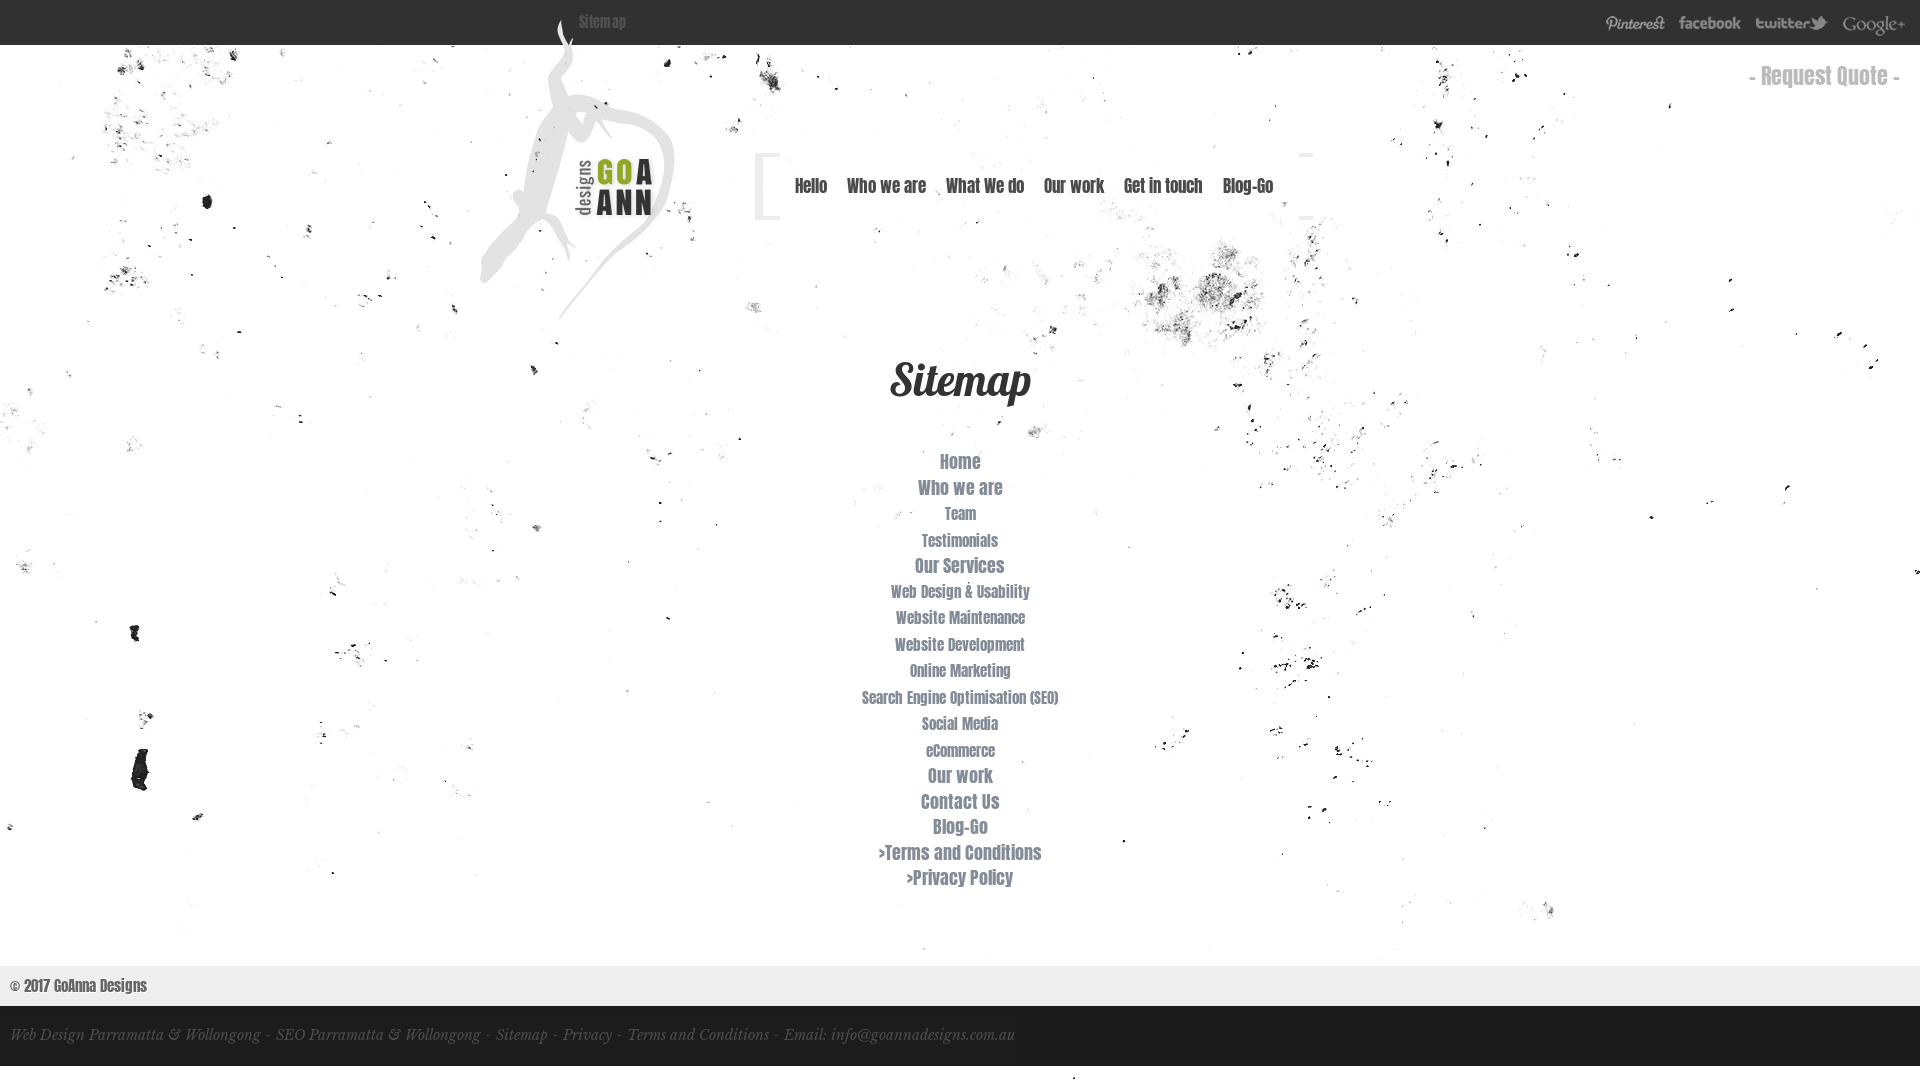 The width and height of the screenshot is (1920, 1080). What do you see at coordinates (960, 618) in the screenshot?
I see `Website Maintenance` at bounding box center [960, 618].